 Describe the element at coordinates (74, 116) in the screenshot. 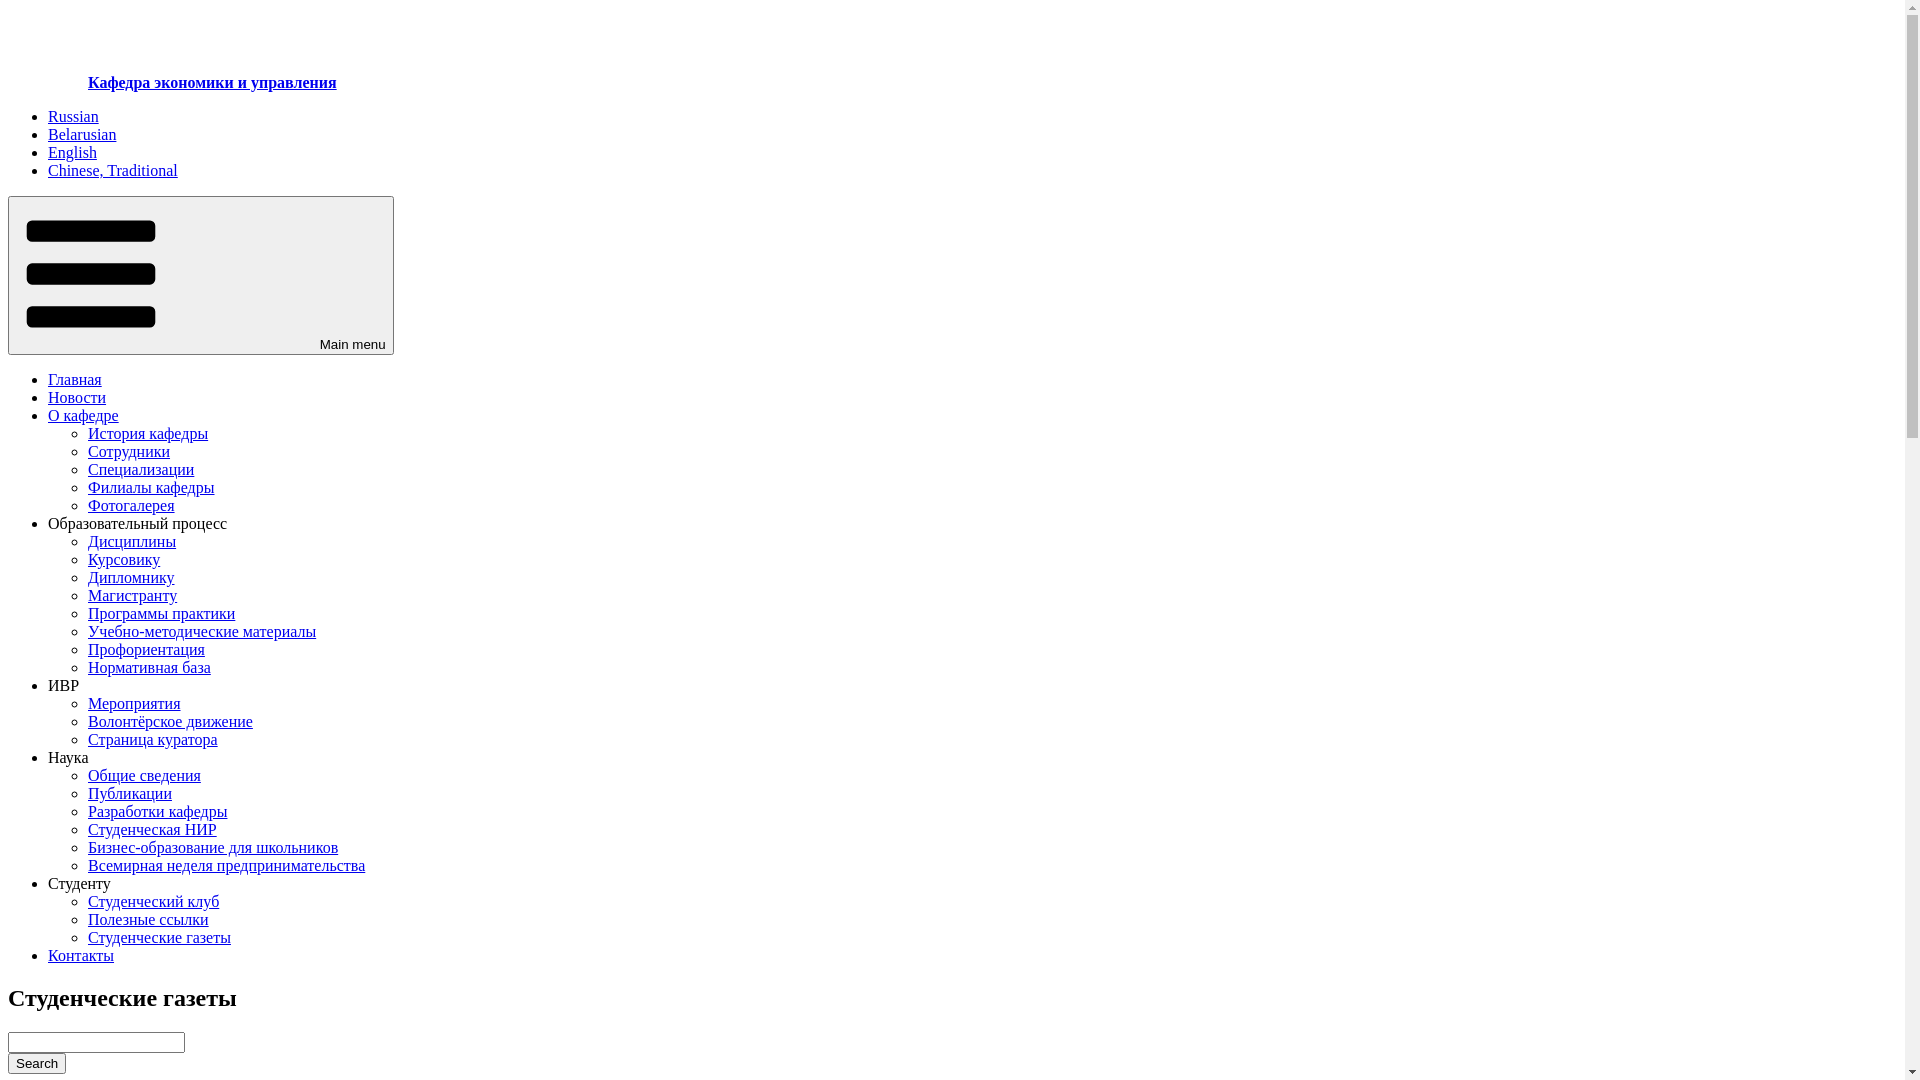

I see `Russian` at that location.